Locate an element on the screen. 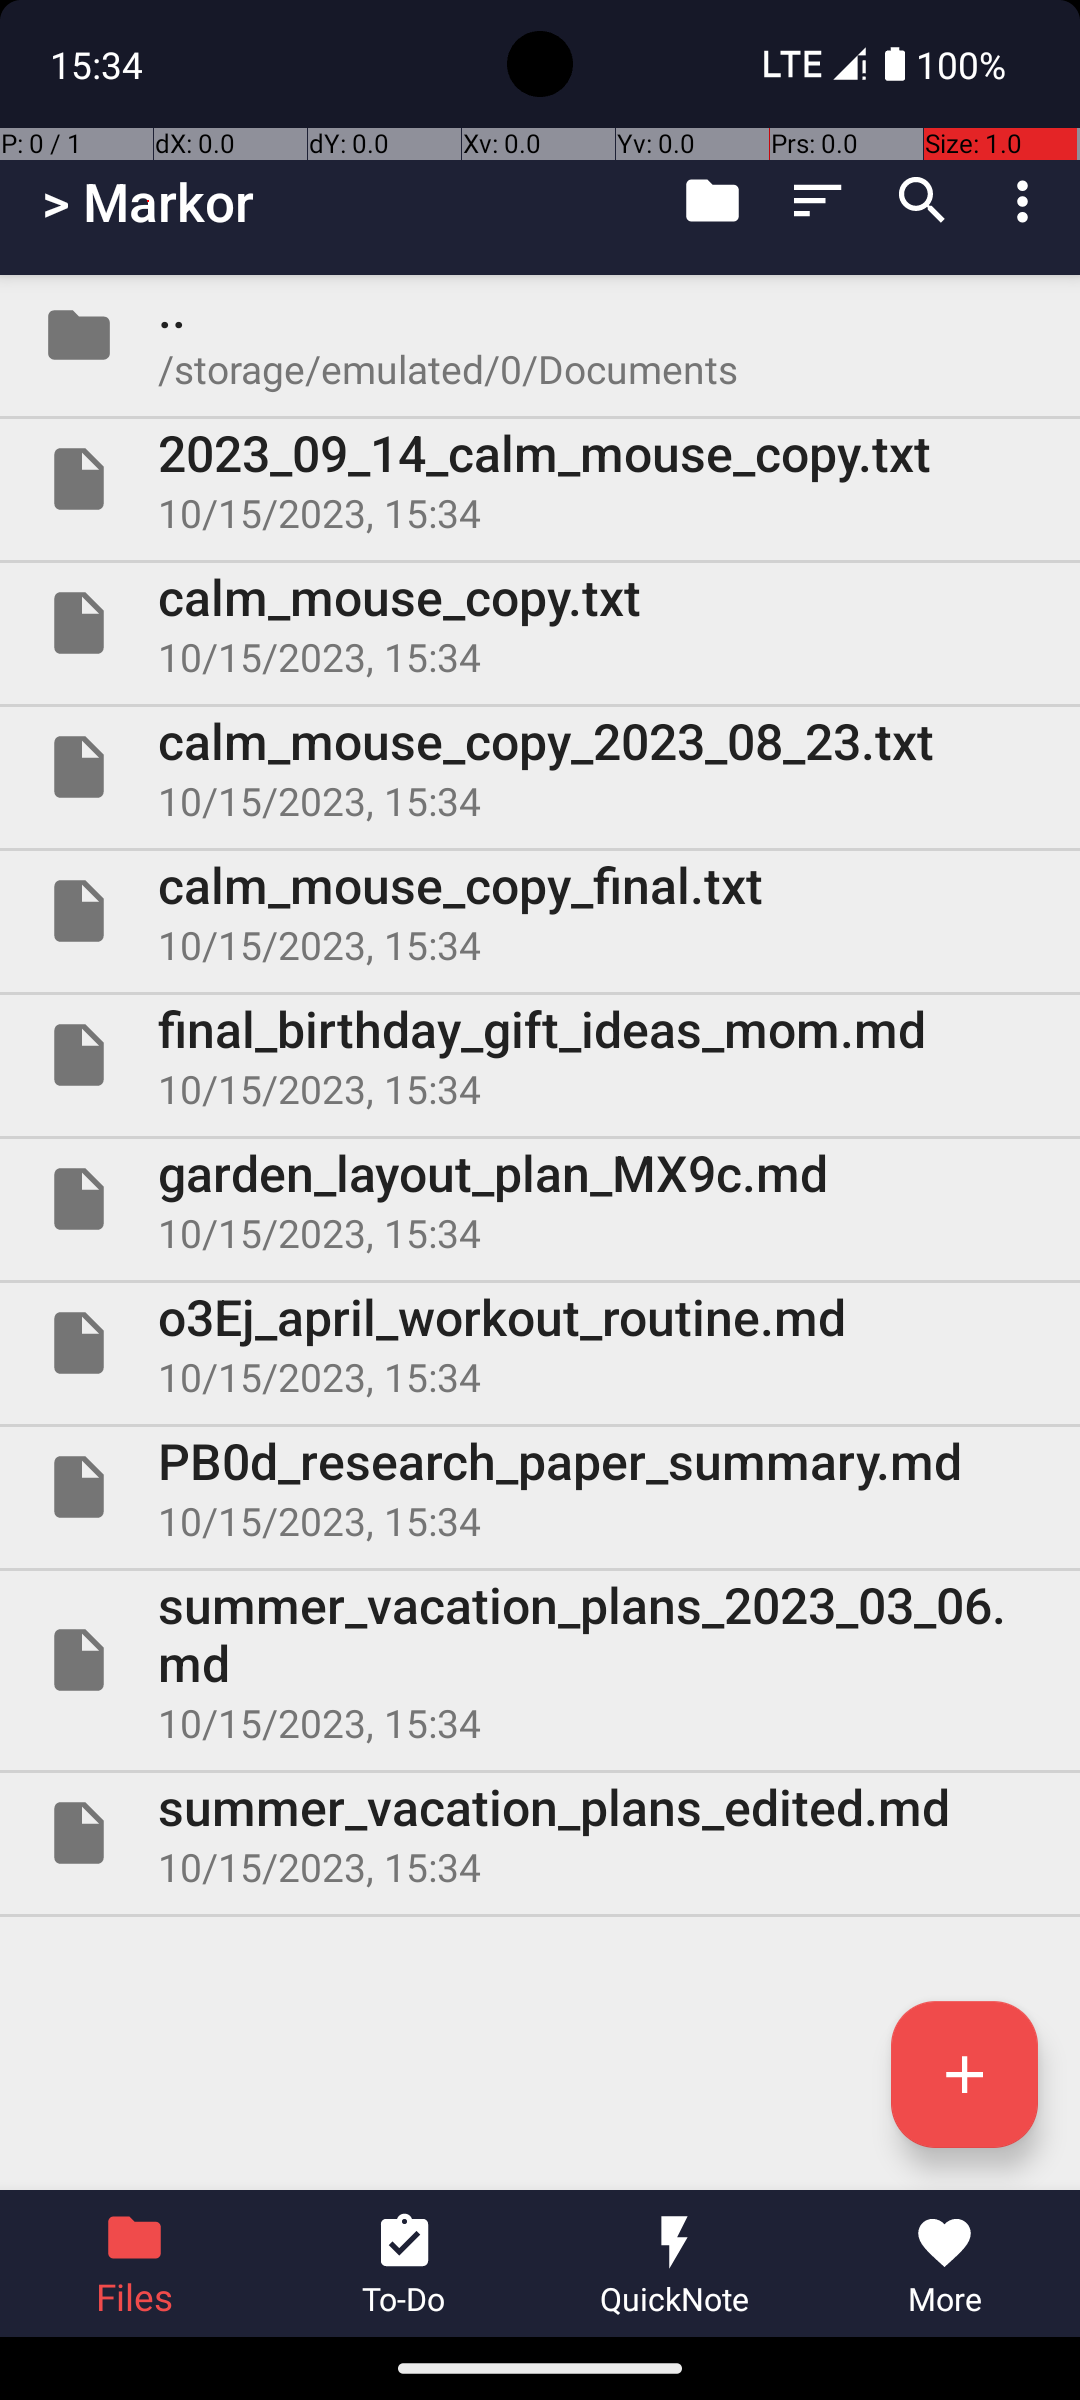 Image resolution: width=1080 pixels, height=2400 pixels. File garden_layout_plan_MX9c.md  is located at coordinates (540, 1199).